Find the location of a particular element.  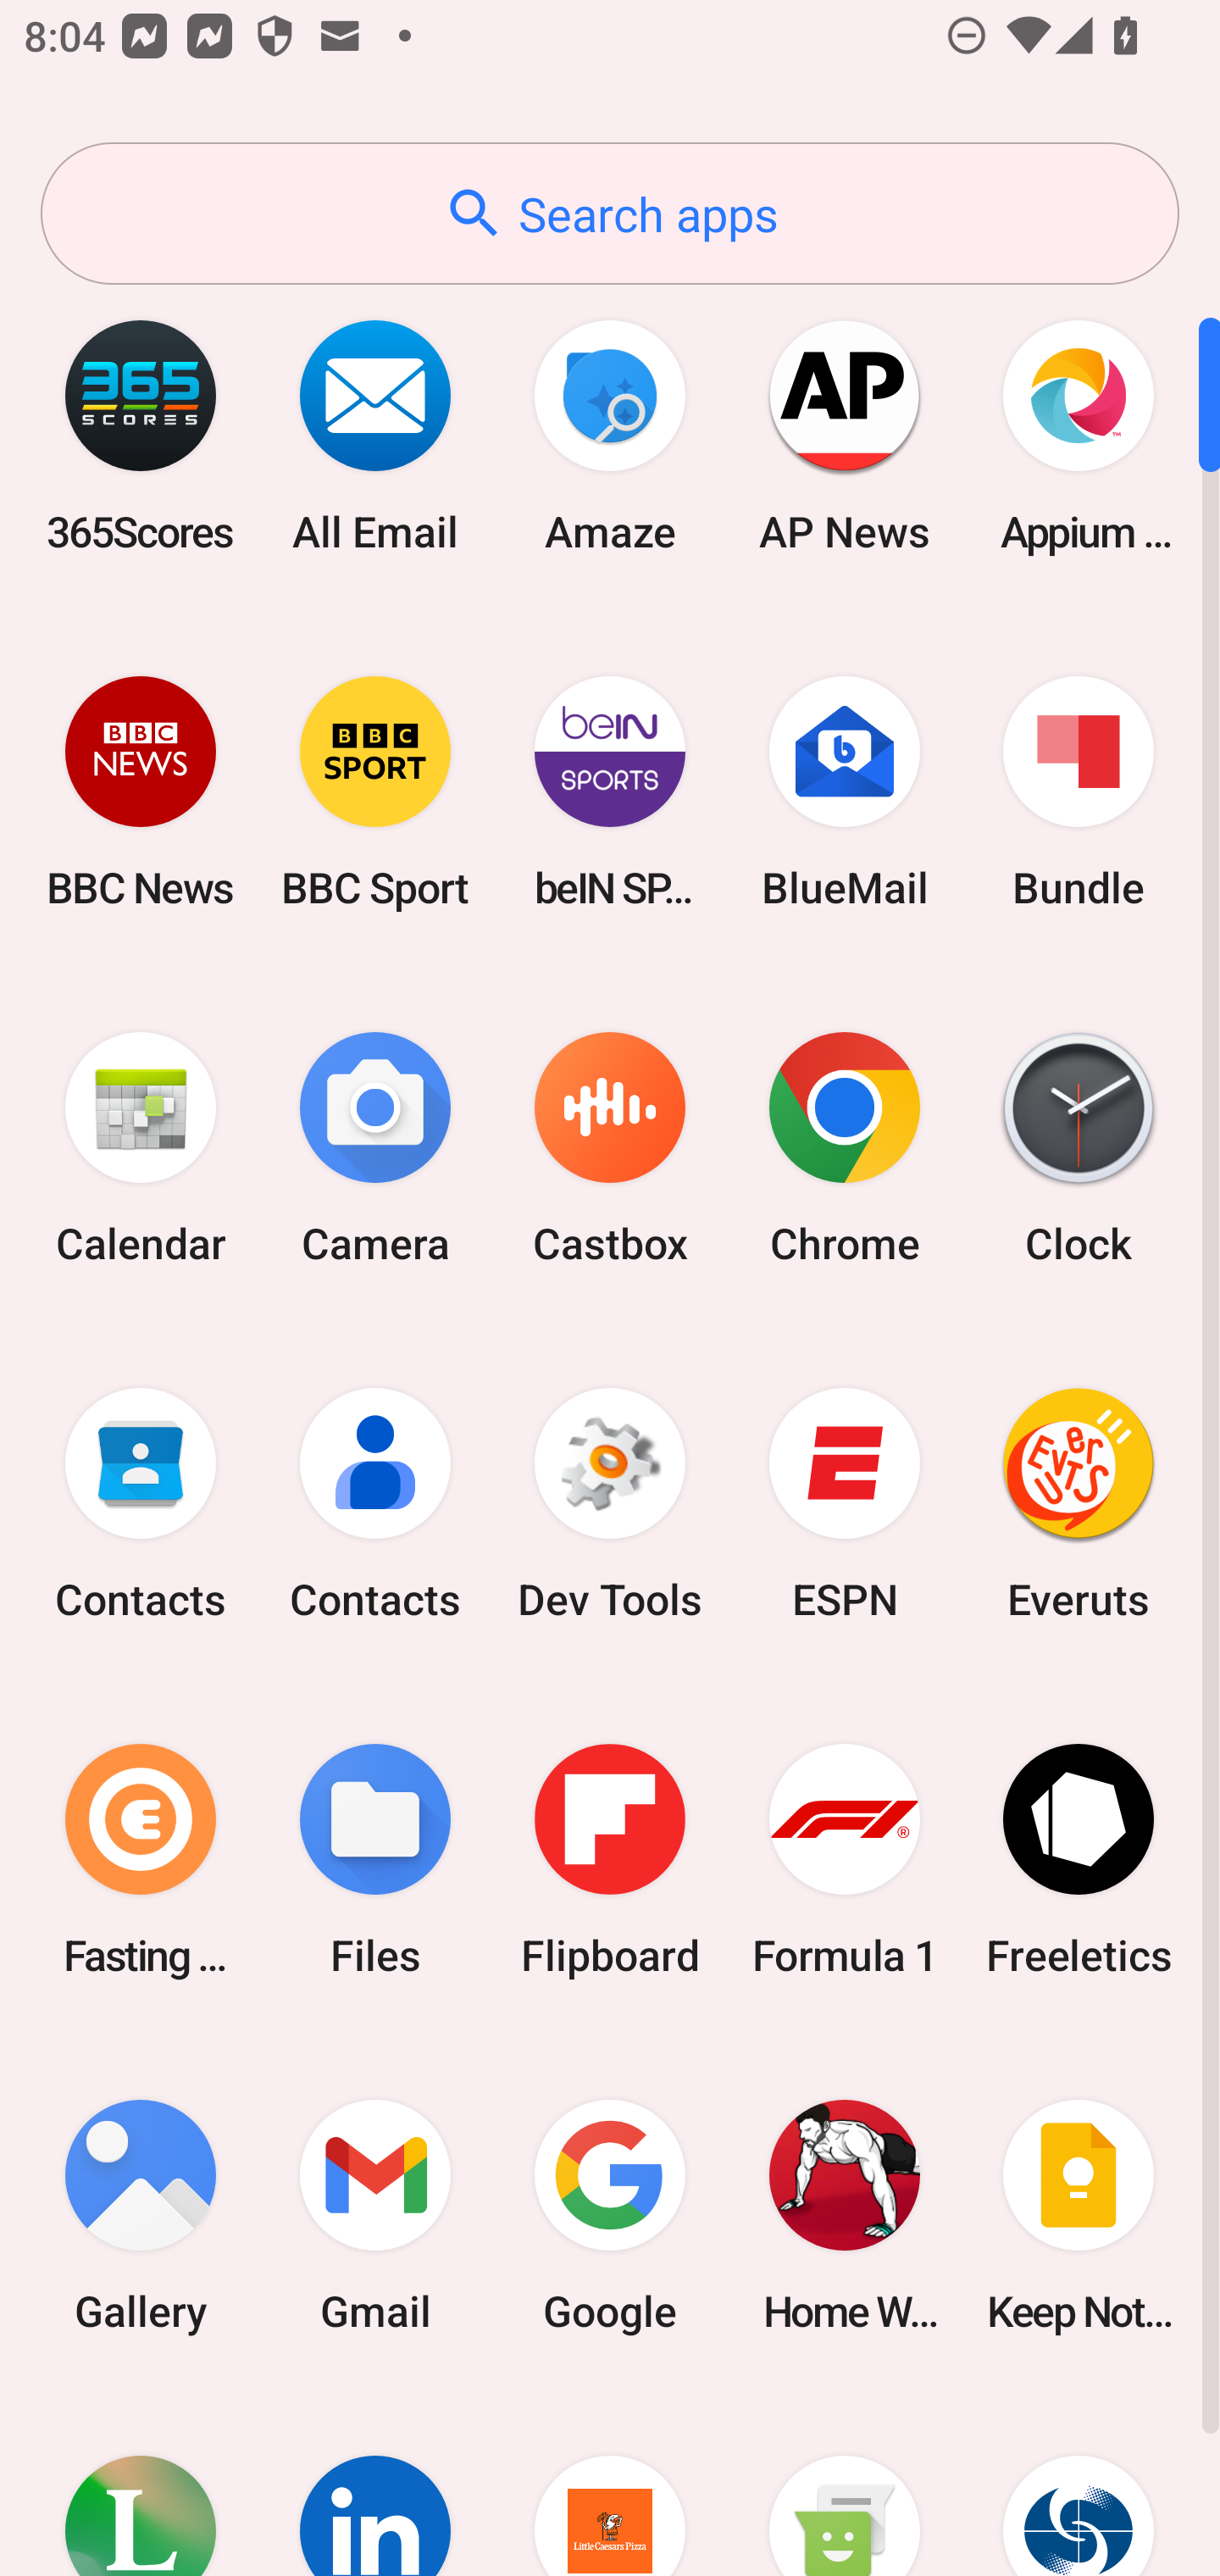

Keep Notes is located at coordinates (1079, 2215).